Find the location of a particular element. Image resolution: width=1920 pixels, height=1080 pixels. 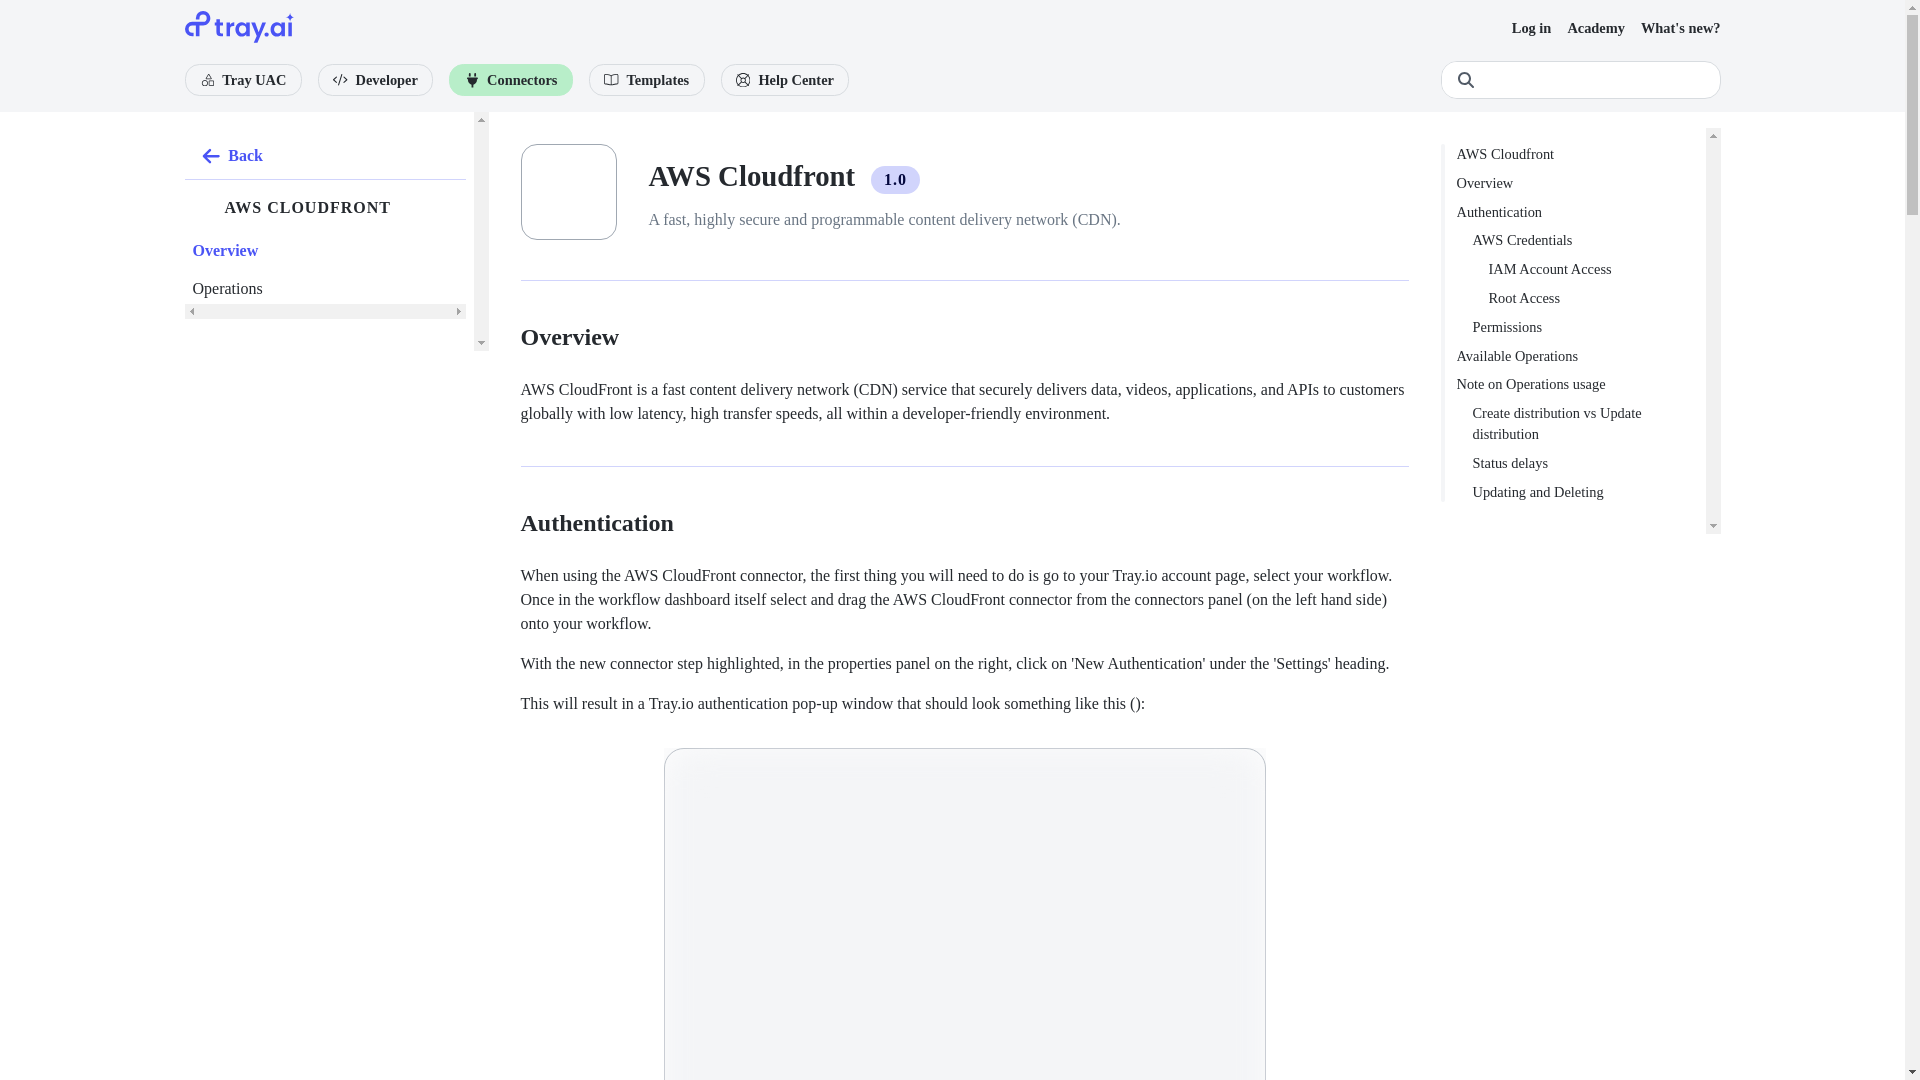

Operations is located at coordinates (227, 288).